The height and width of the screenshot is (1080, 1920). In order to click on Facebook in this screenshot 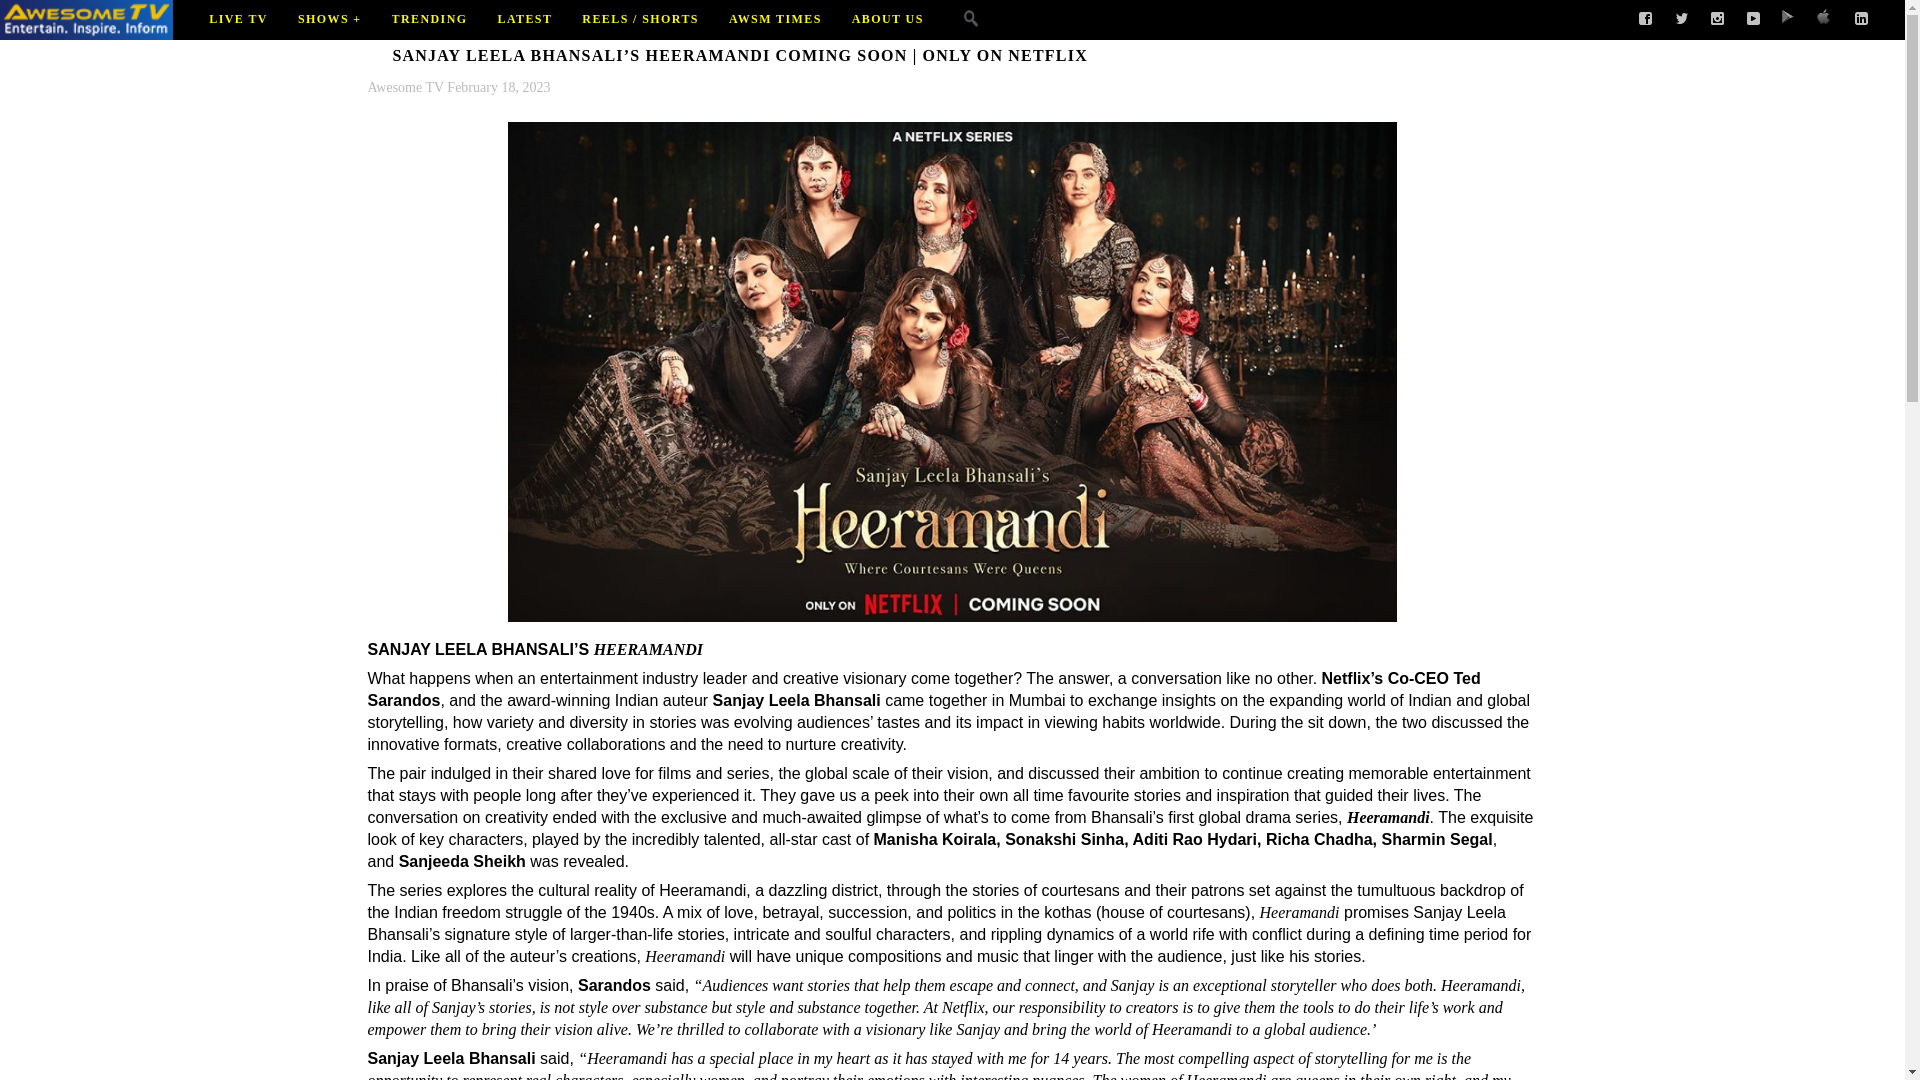, I will do `click(1645, 18)`.